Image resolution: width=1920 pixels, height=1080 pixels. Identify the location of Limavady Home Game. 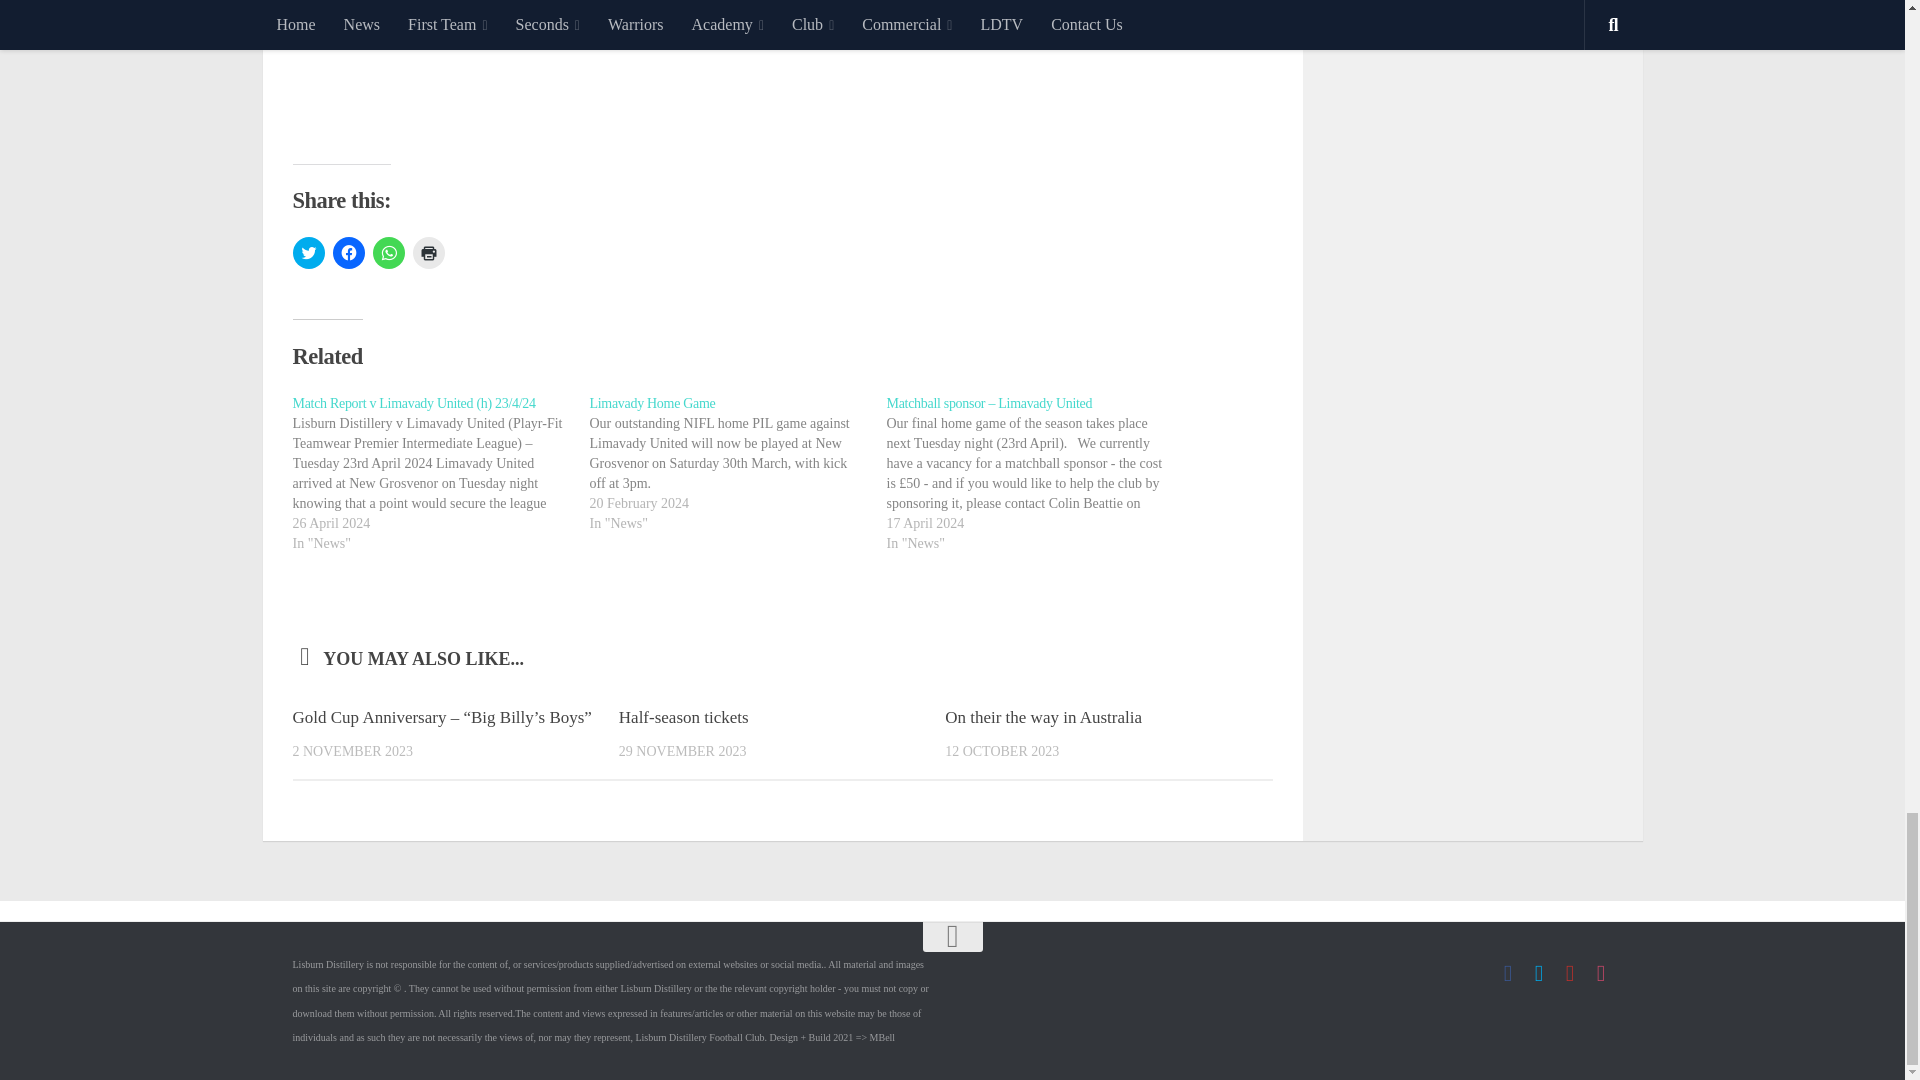
(738, 464).